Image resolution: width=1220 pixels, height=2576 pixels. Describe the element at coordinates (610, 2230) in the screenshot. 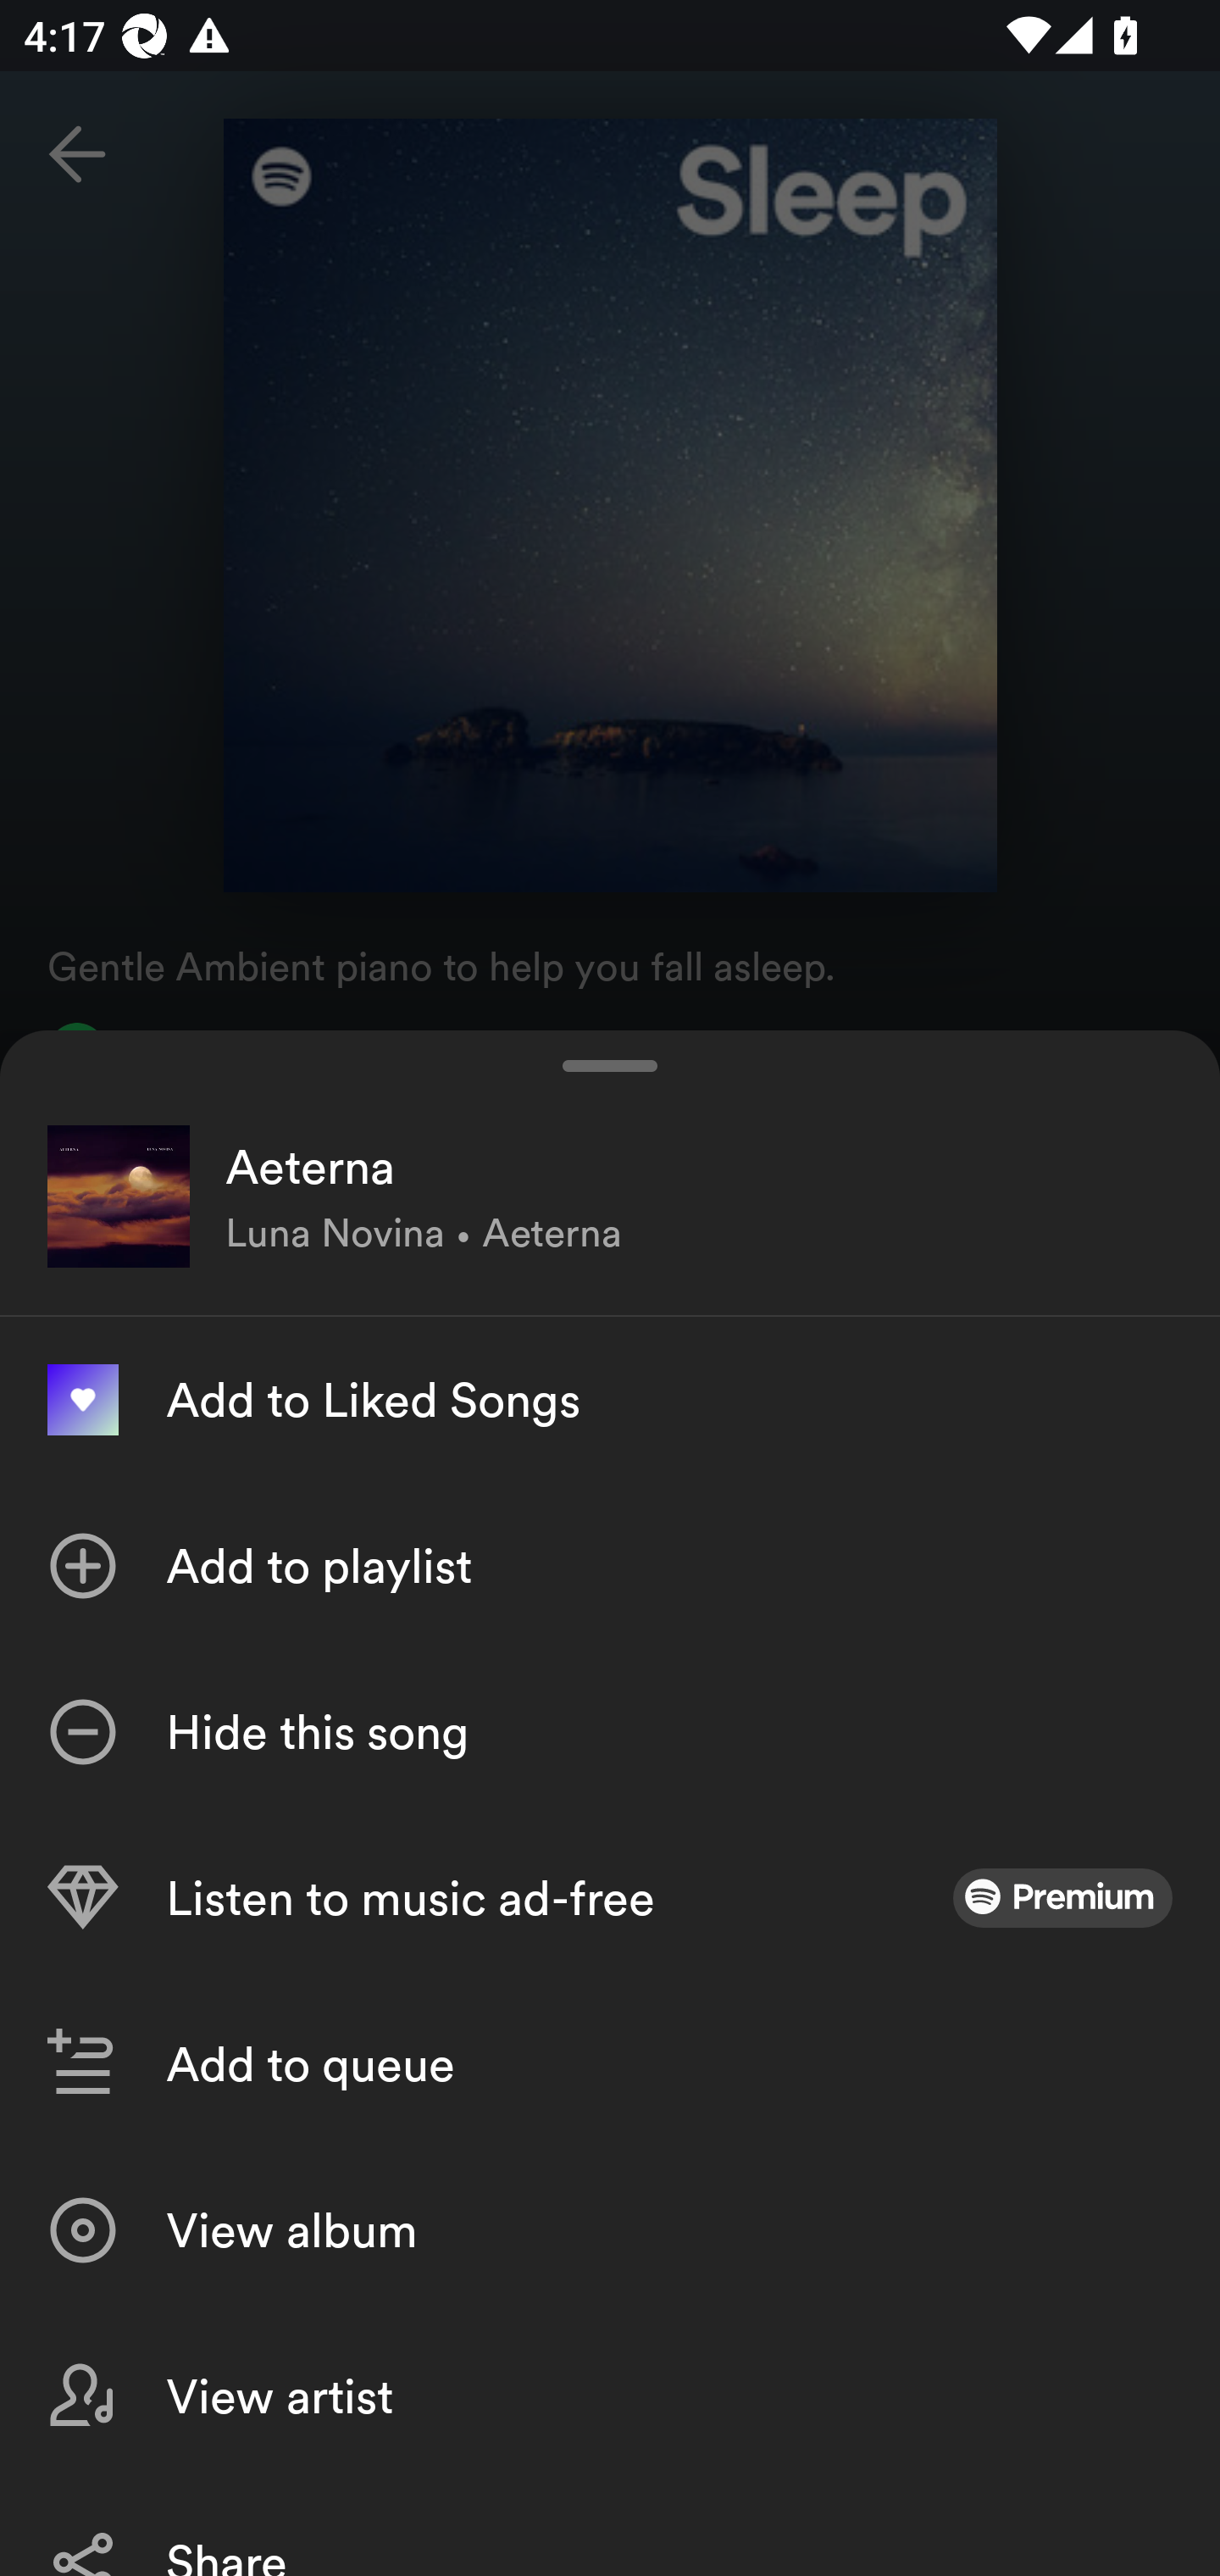

I see `View album` at that location.